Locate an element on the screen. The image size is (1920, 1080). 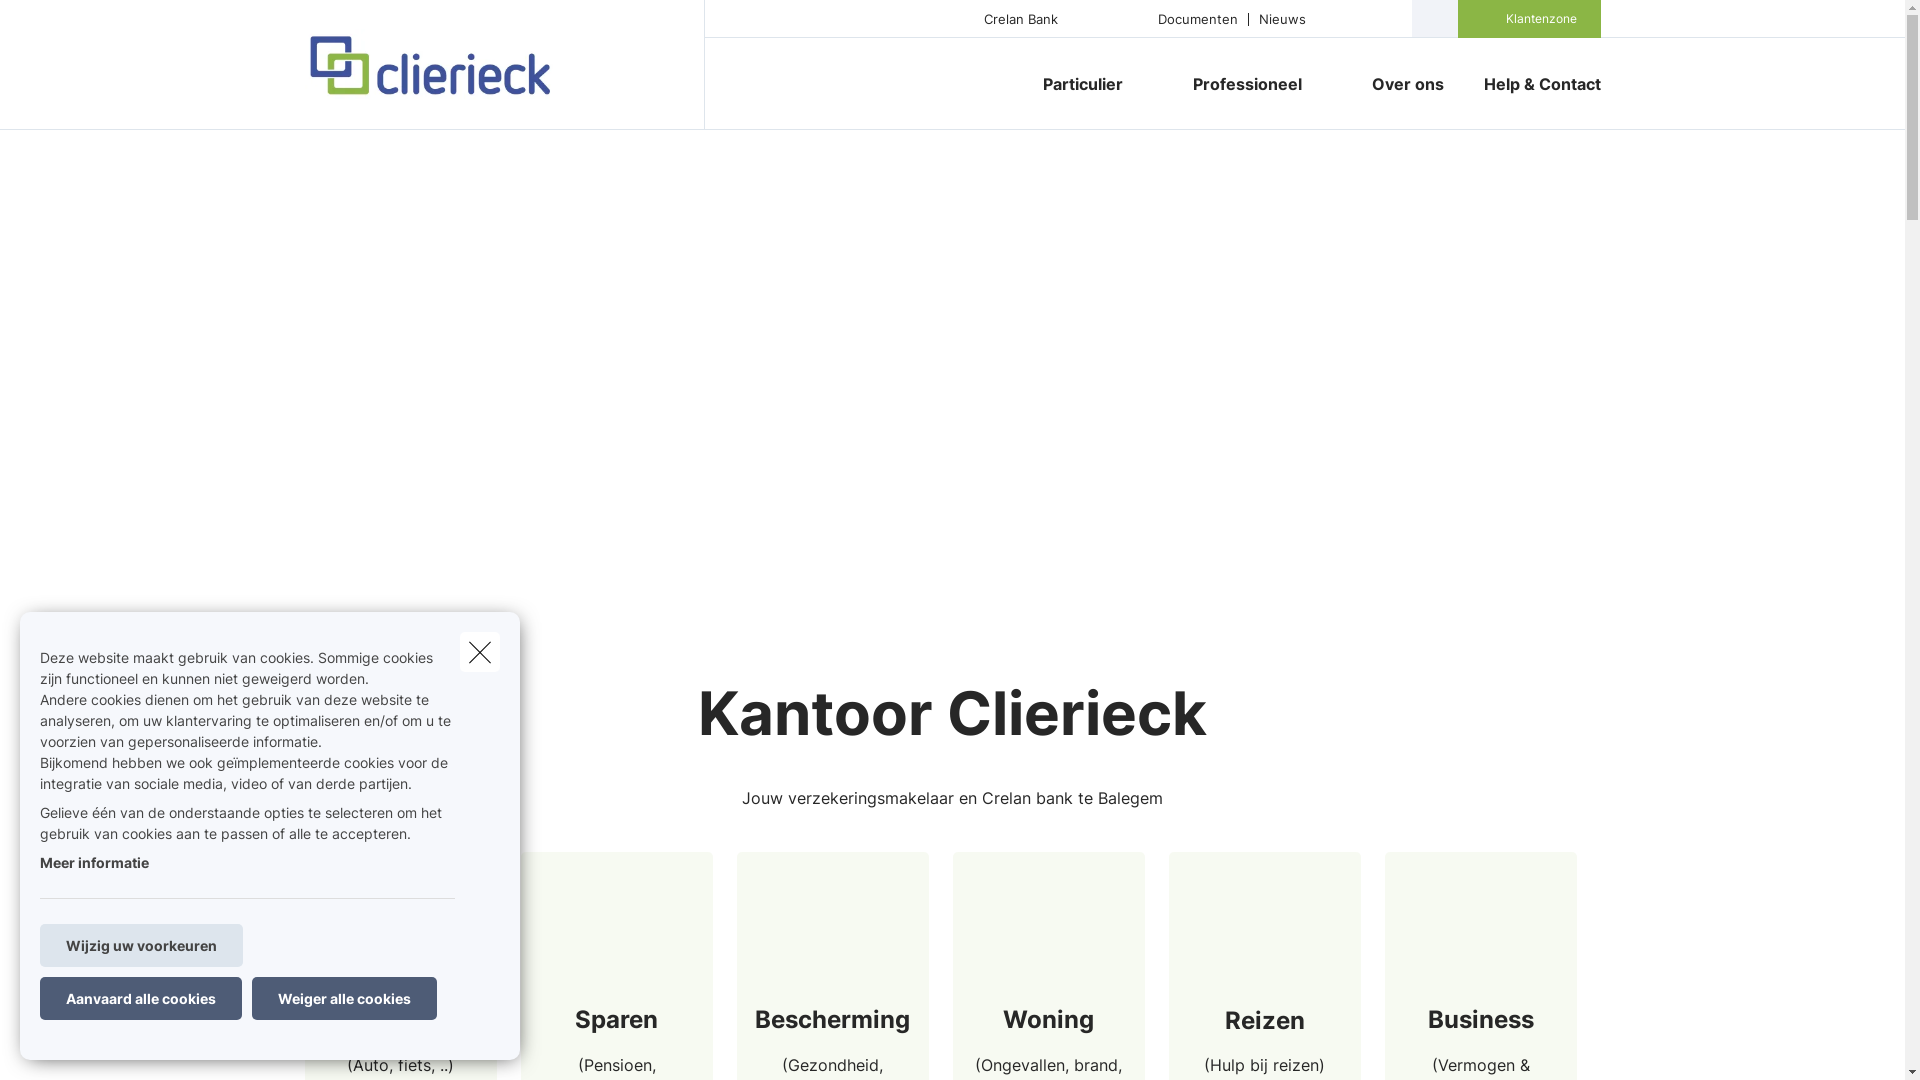
Particulier is located at coordinates (1074, 84).